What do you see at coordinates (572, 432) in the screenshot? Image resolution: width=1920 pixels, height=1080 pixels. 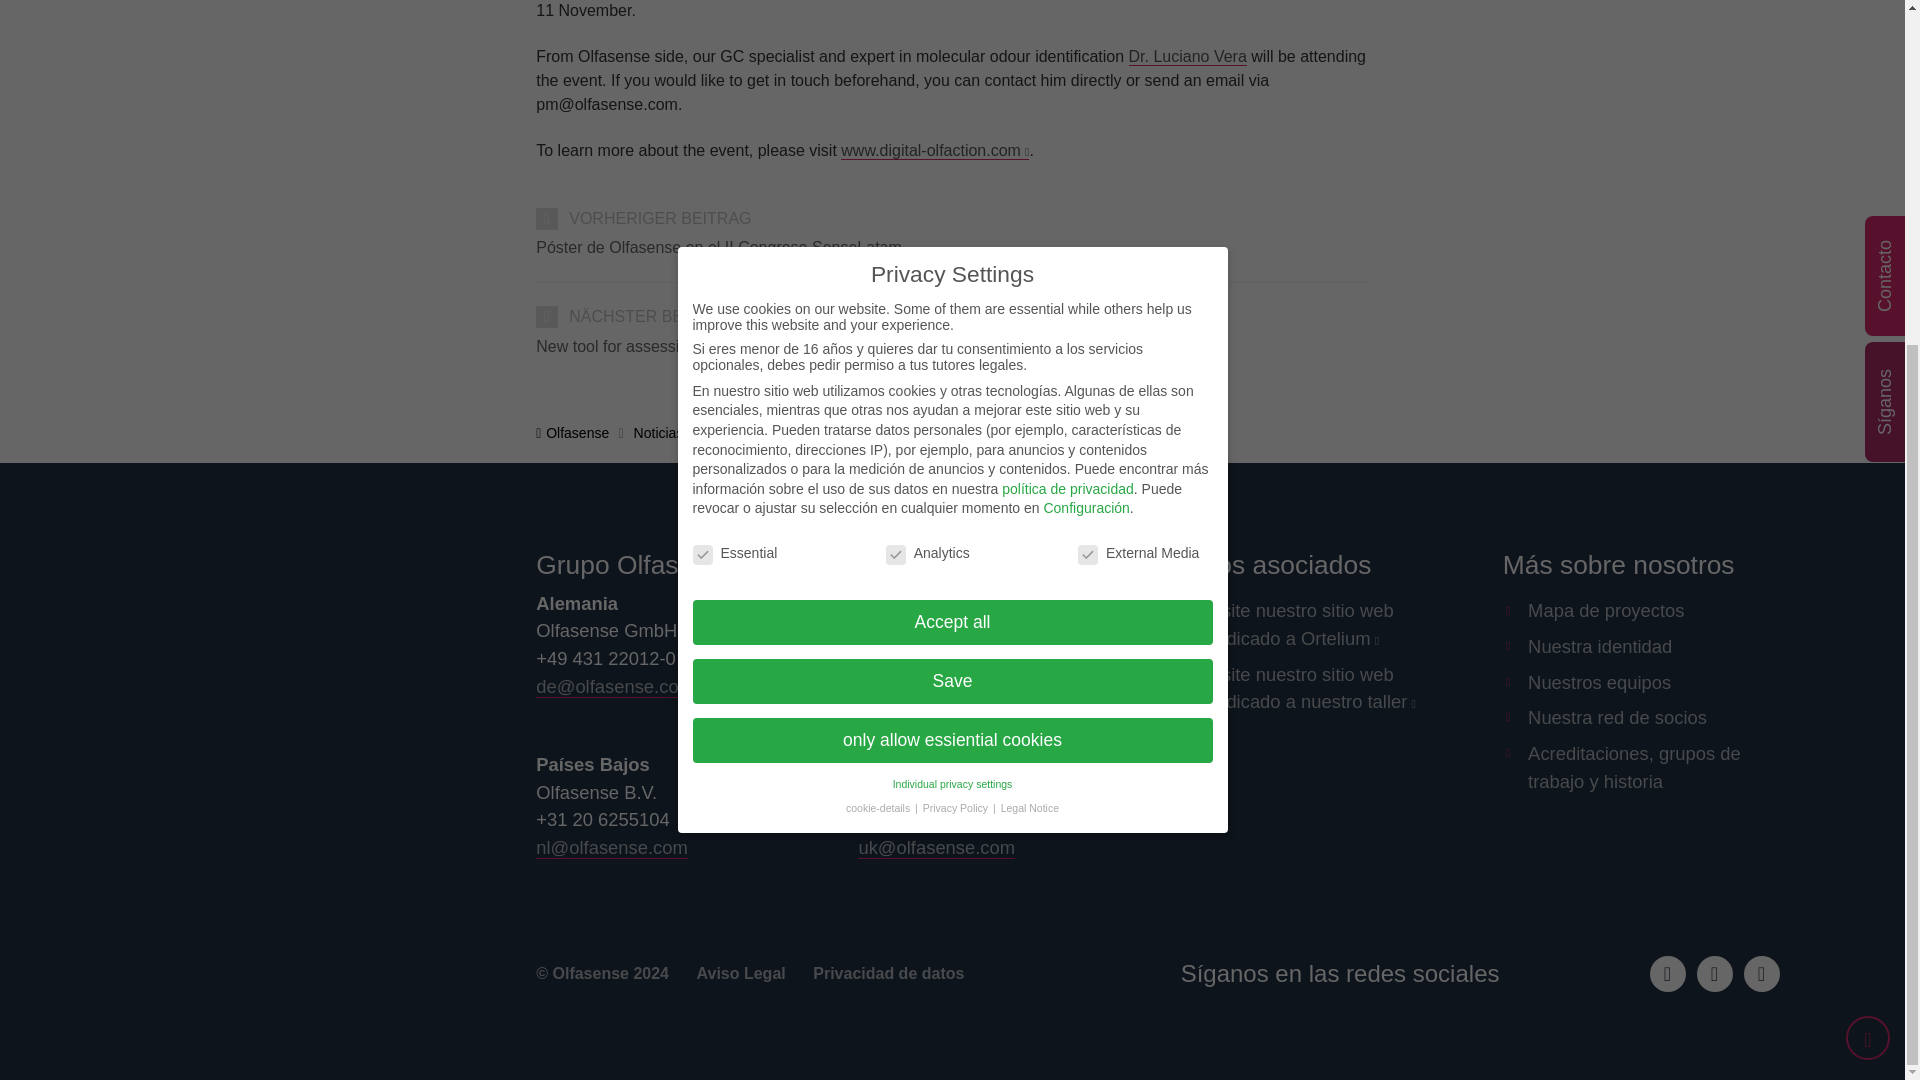 I see `Go to Olfasense.` at bounding box center [572, 432].